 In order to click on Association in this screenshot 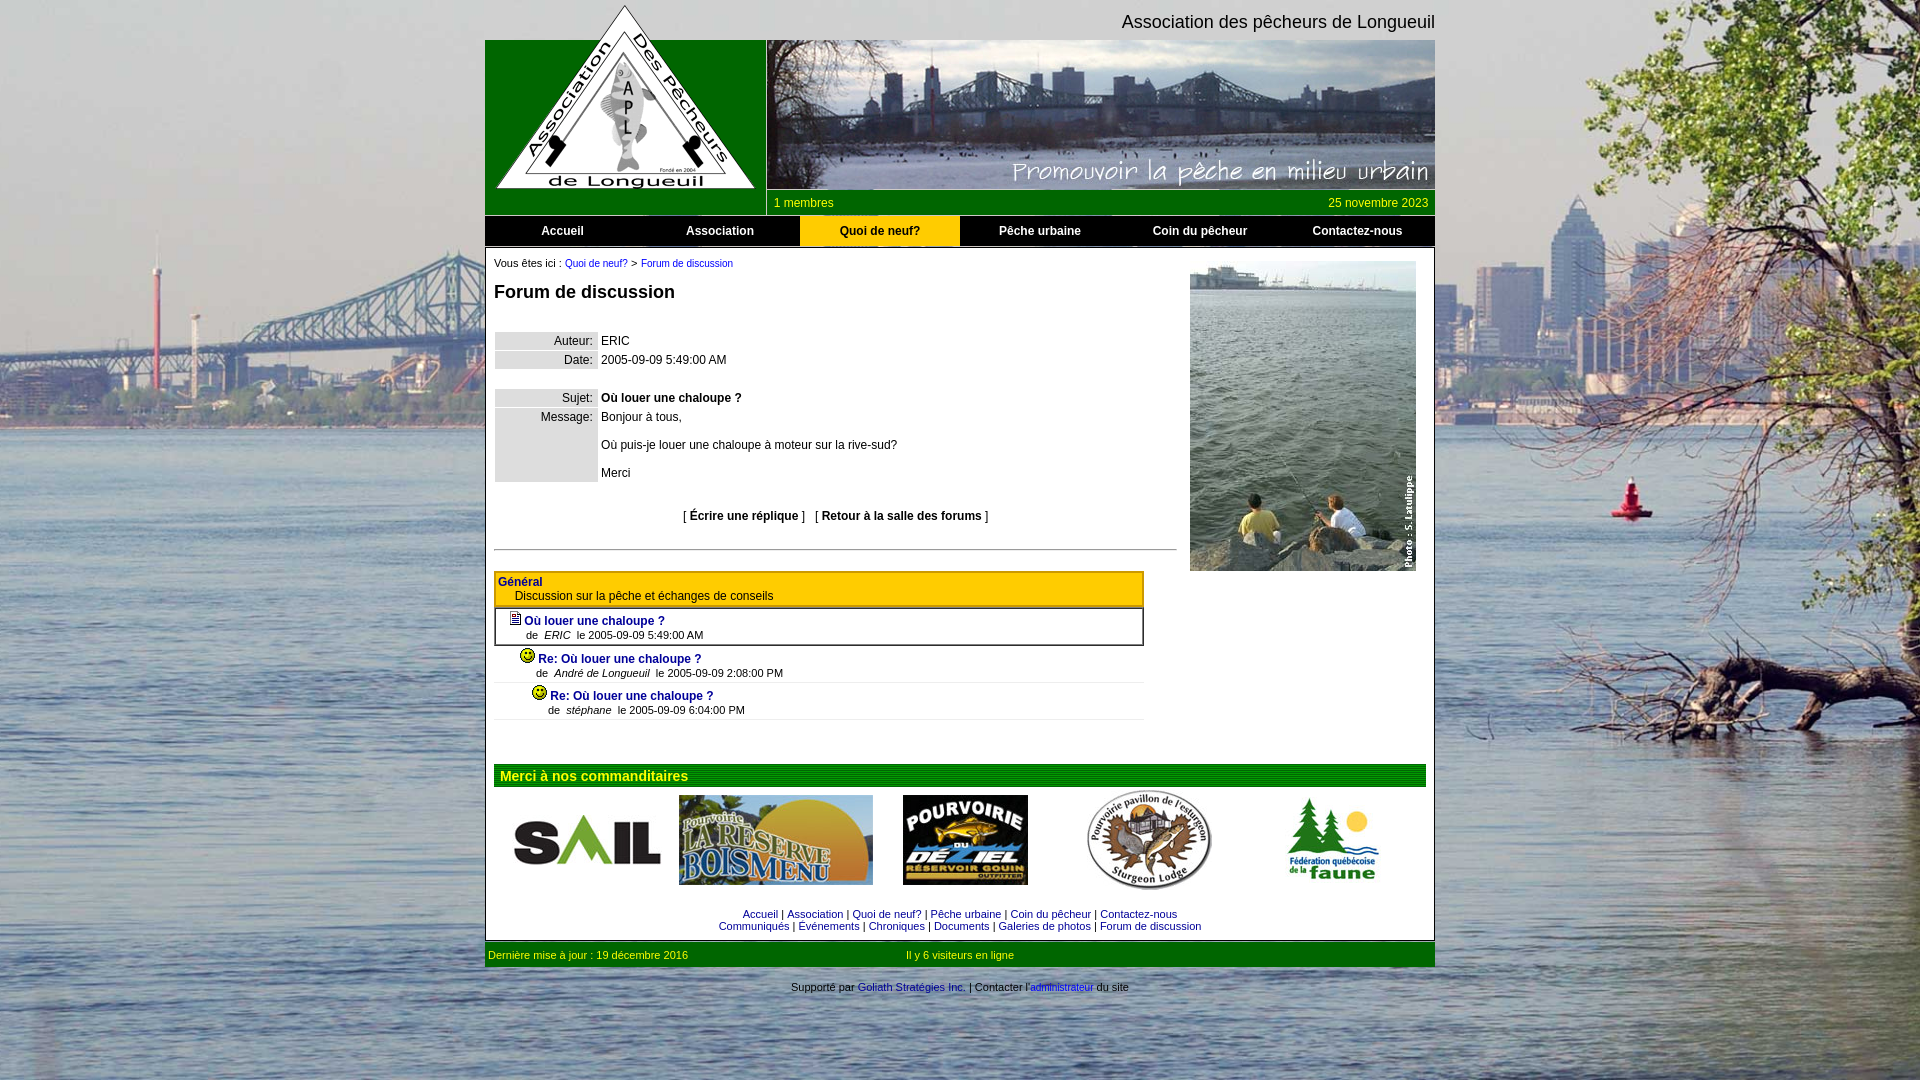, I will do `click(815, 914)`.